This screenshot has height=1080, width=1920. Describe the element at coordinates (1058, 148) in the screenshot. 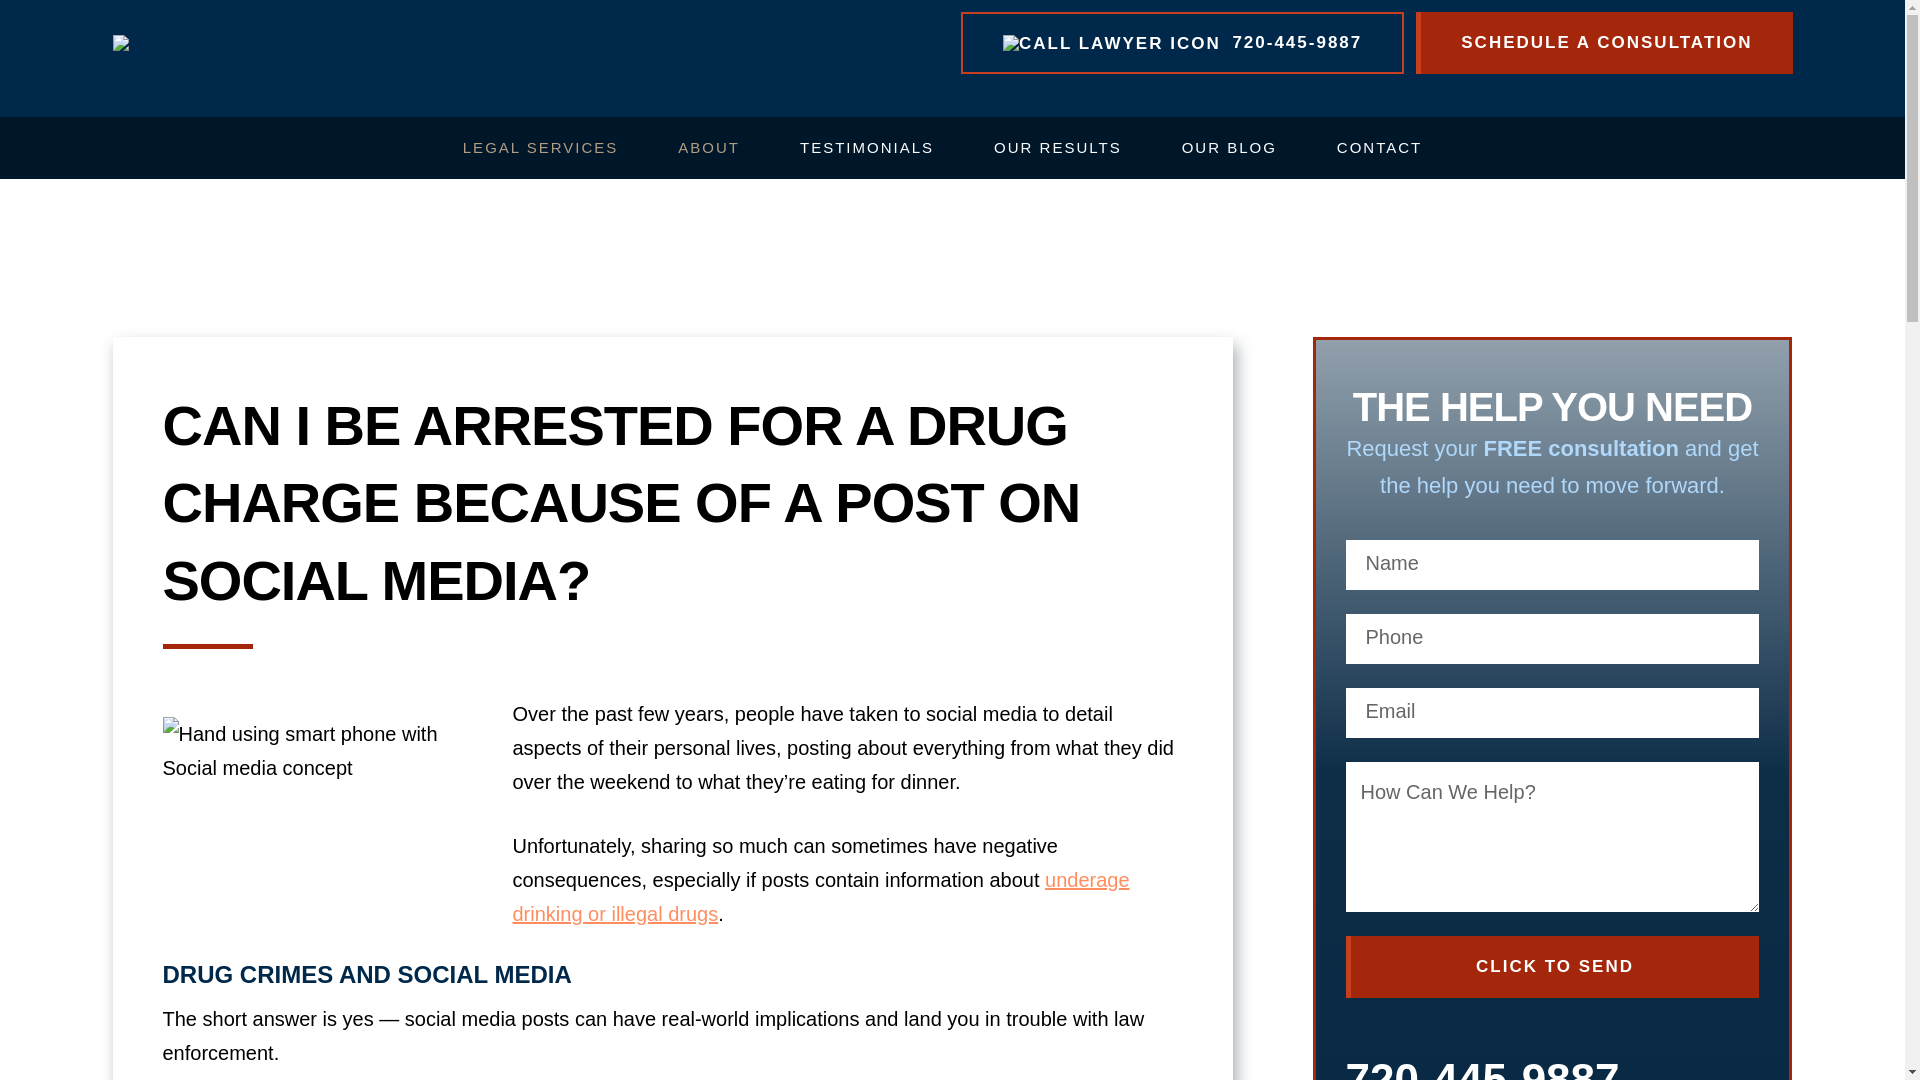

I see `OUR RESULTS` at that location.